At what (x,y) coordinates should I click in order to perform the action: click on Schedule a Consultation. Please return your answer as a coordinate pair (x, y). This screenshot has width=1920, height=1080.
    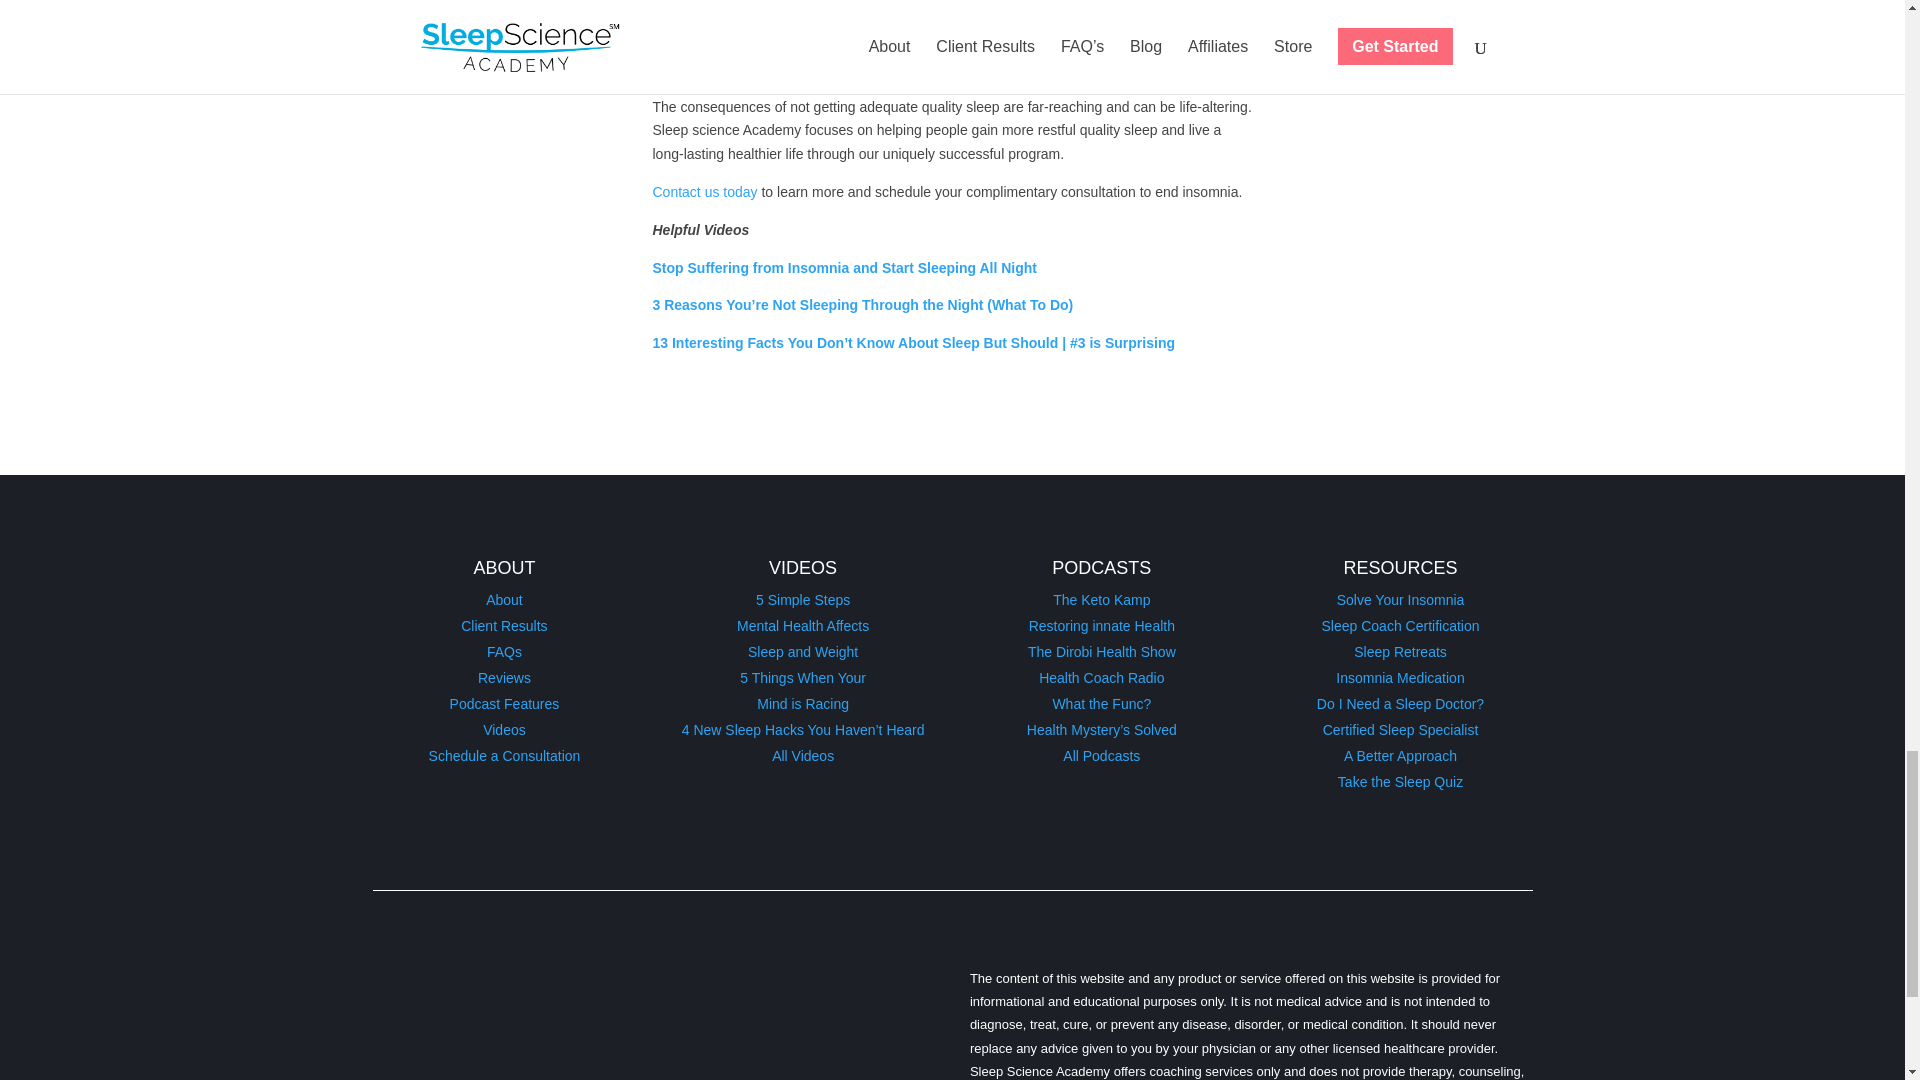
    Looking at the image, I should click on (504, 756).